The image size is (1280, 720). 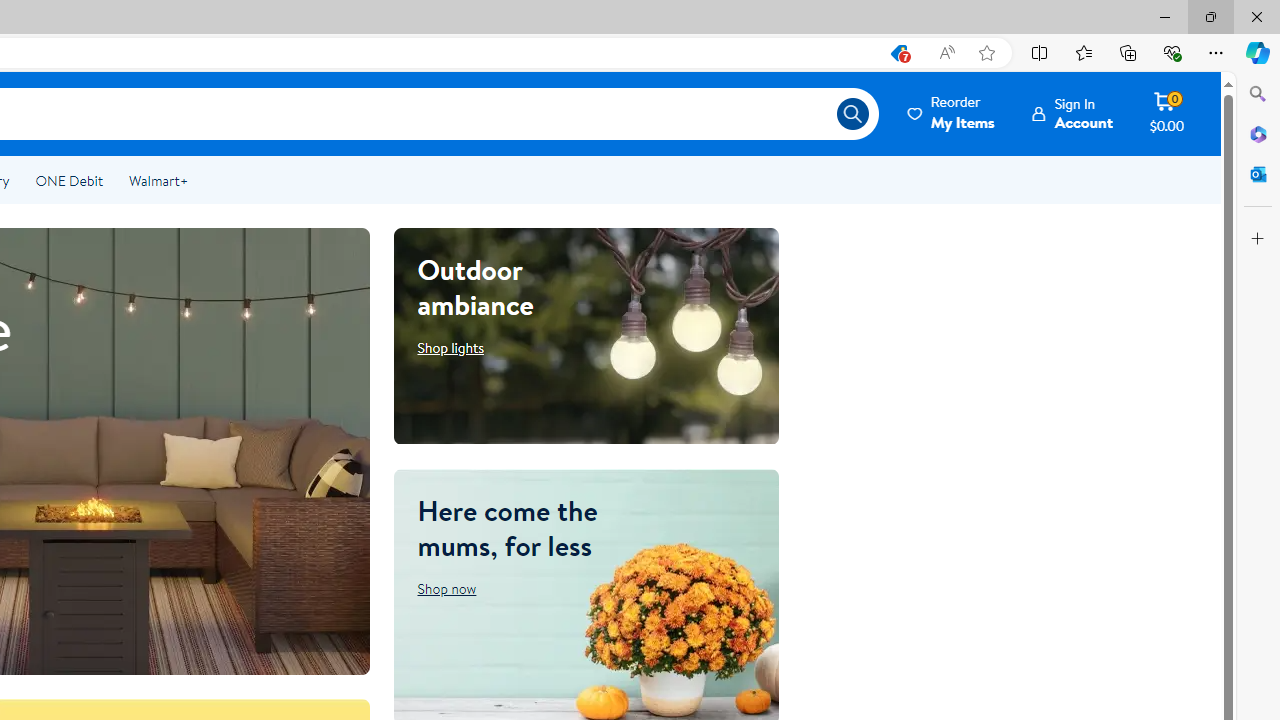 I want to click on Class: dn db-hdkp ml3 relative, so click(x=952, y=113).